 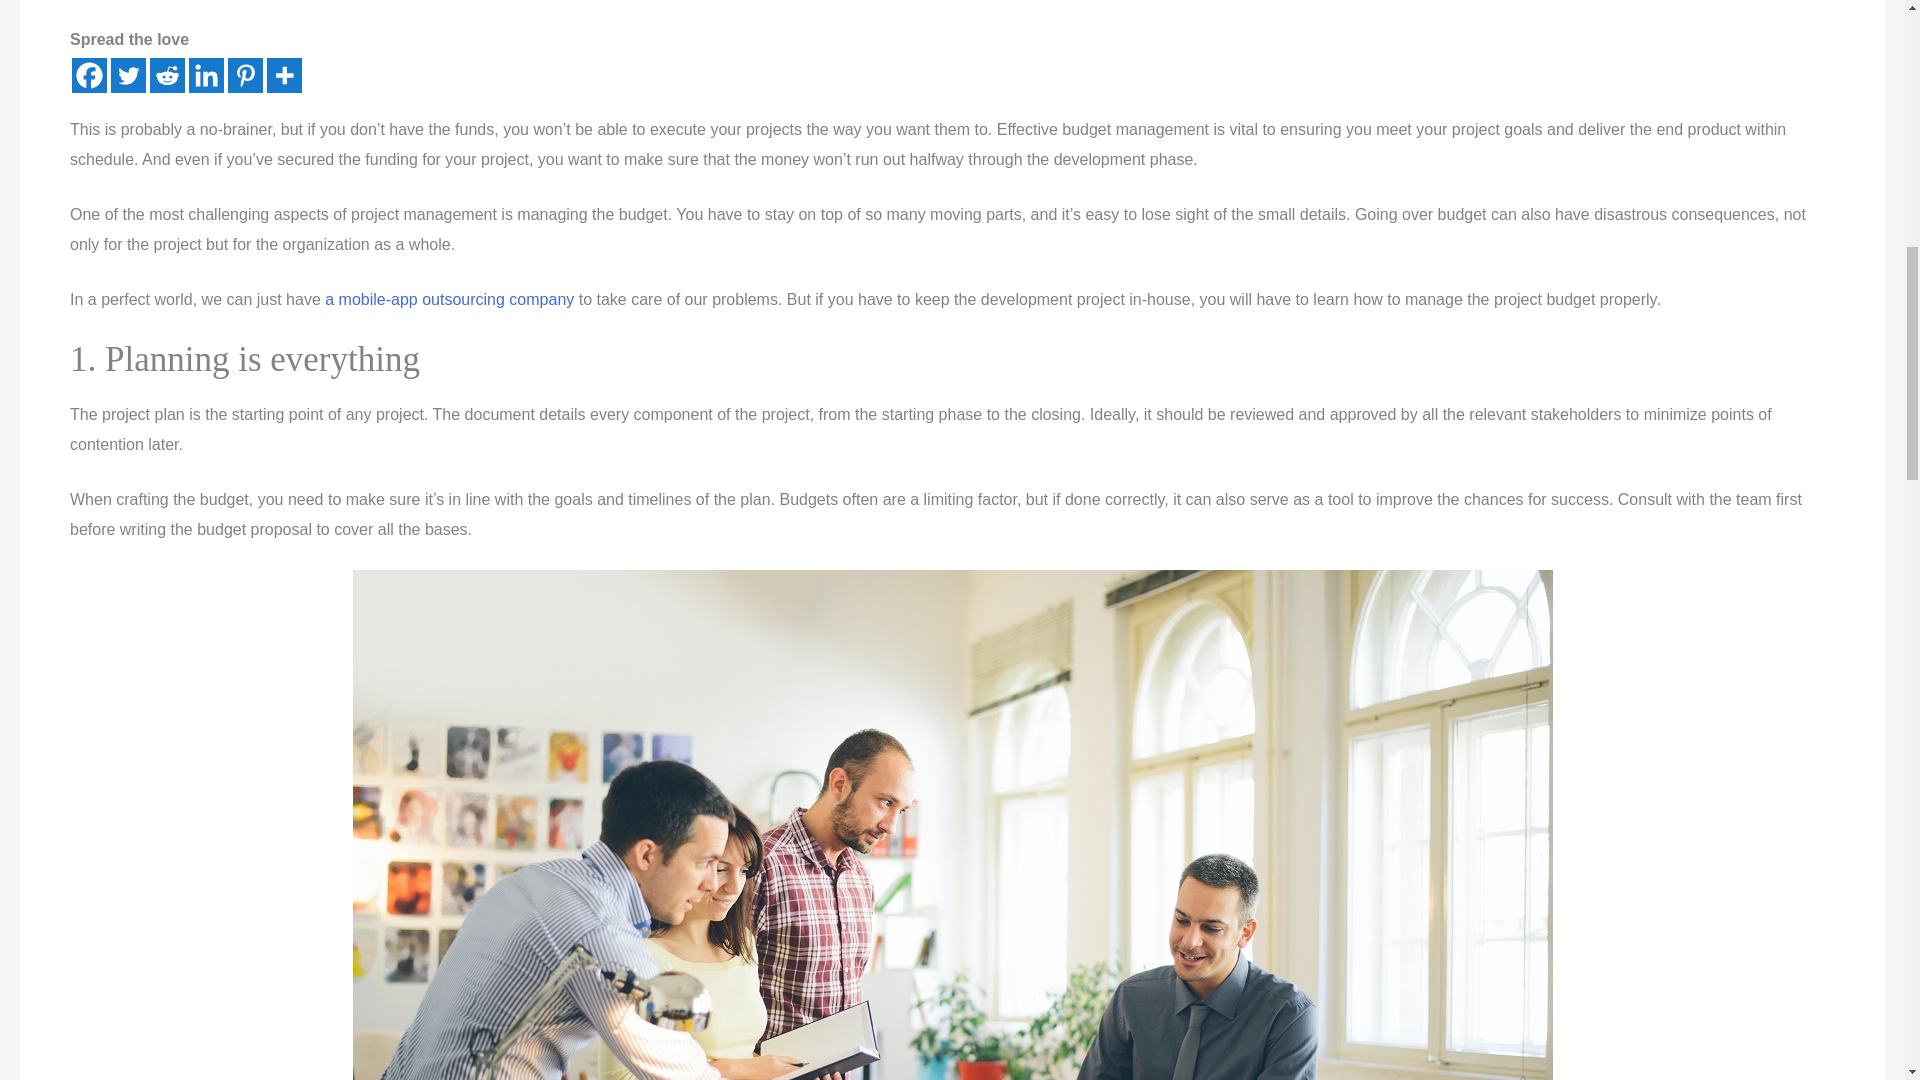 I want to click on Linkedin, so click(x=206, y=75).